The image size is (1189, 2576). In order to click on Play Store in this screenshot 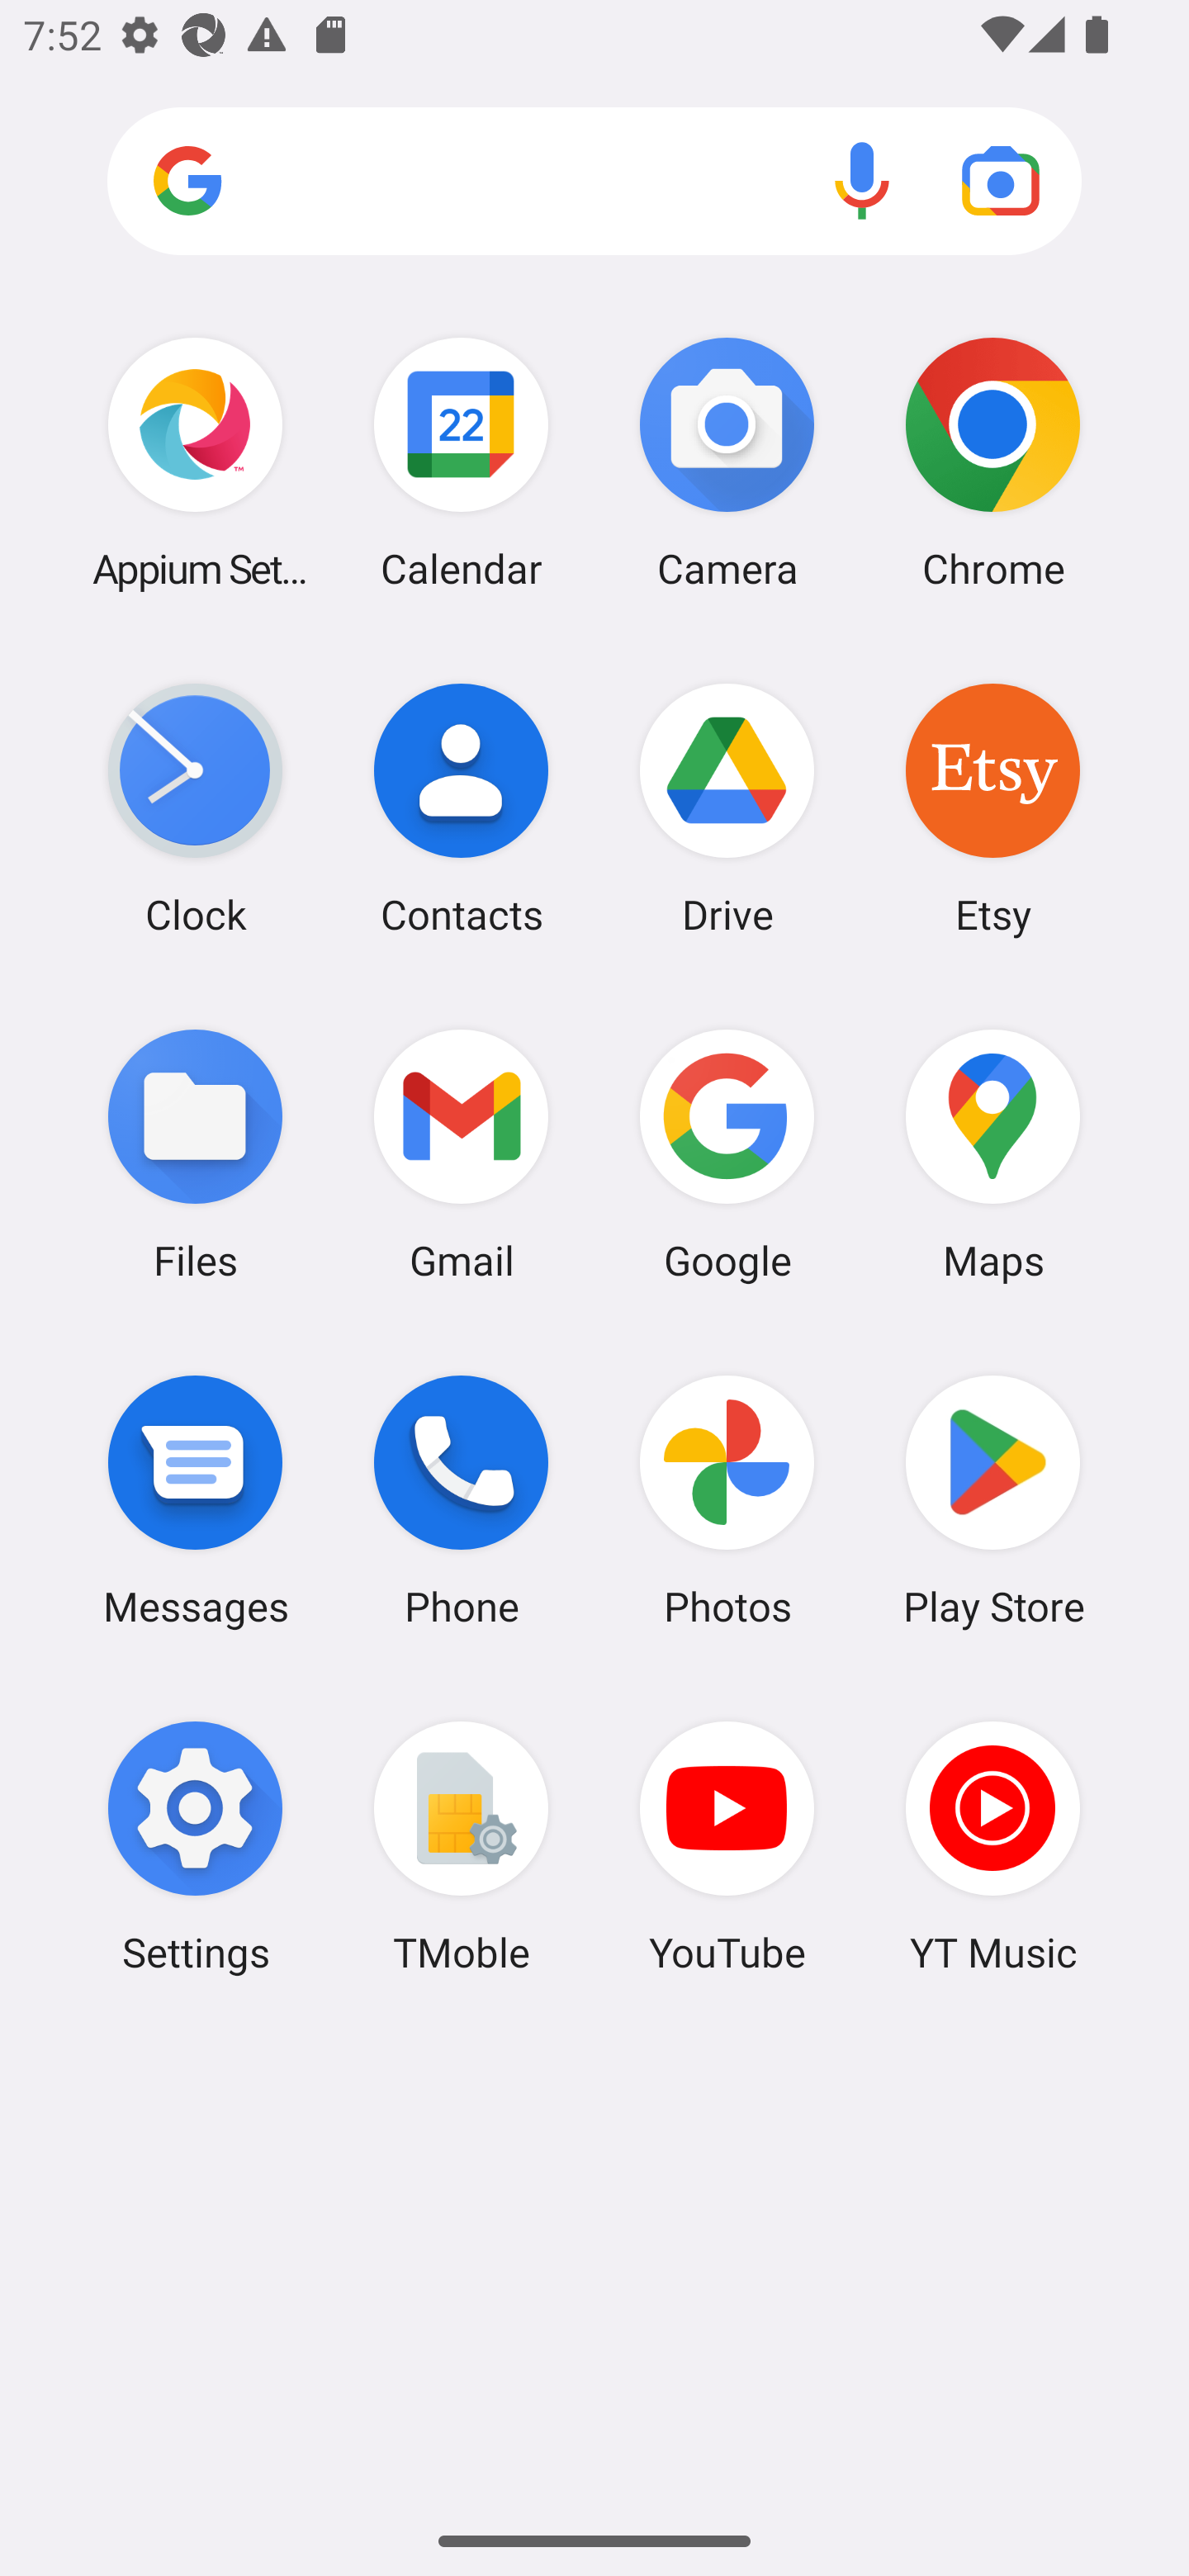, I will do `click(992, 1500)`.